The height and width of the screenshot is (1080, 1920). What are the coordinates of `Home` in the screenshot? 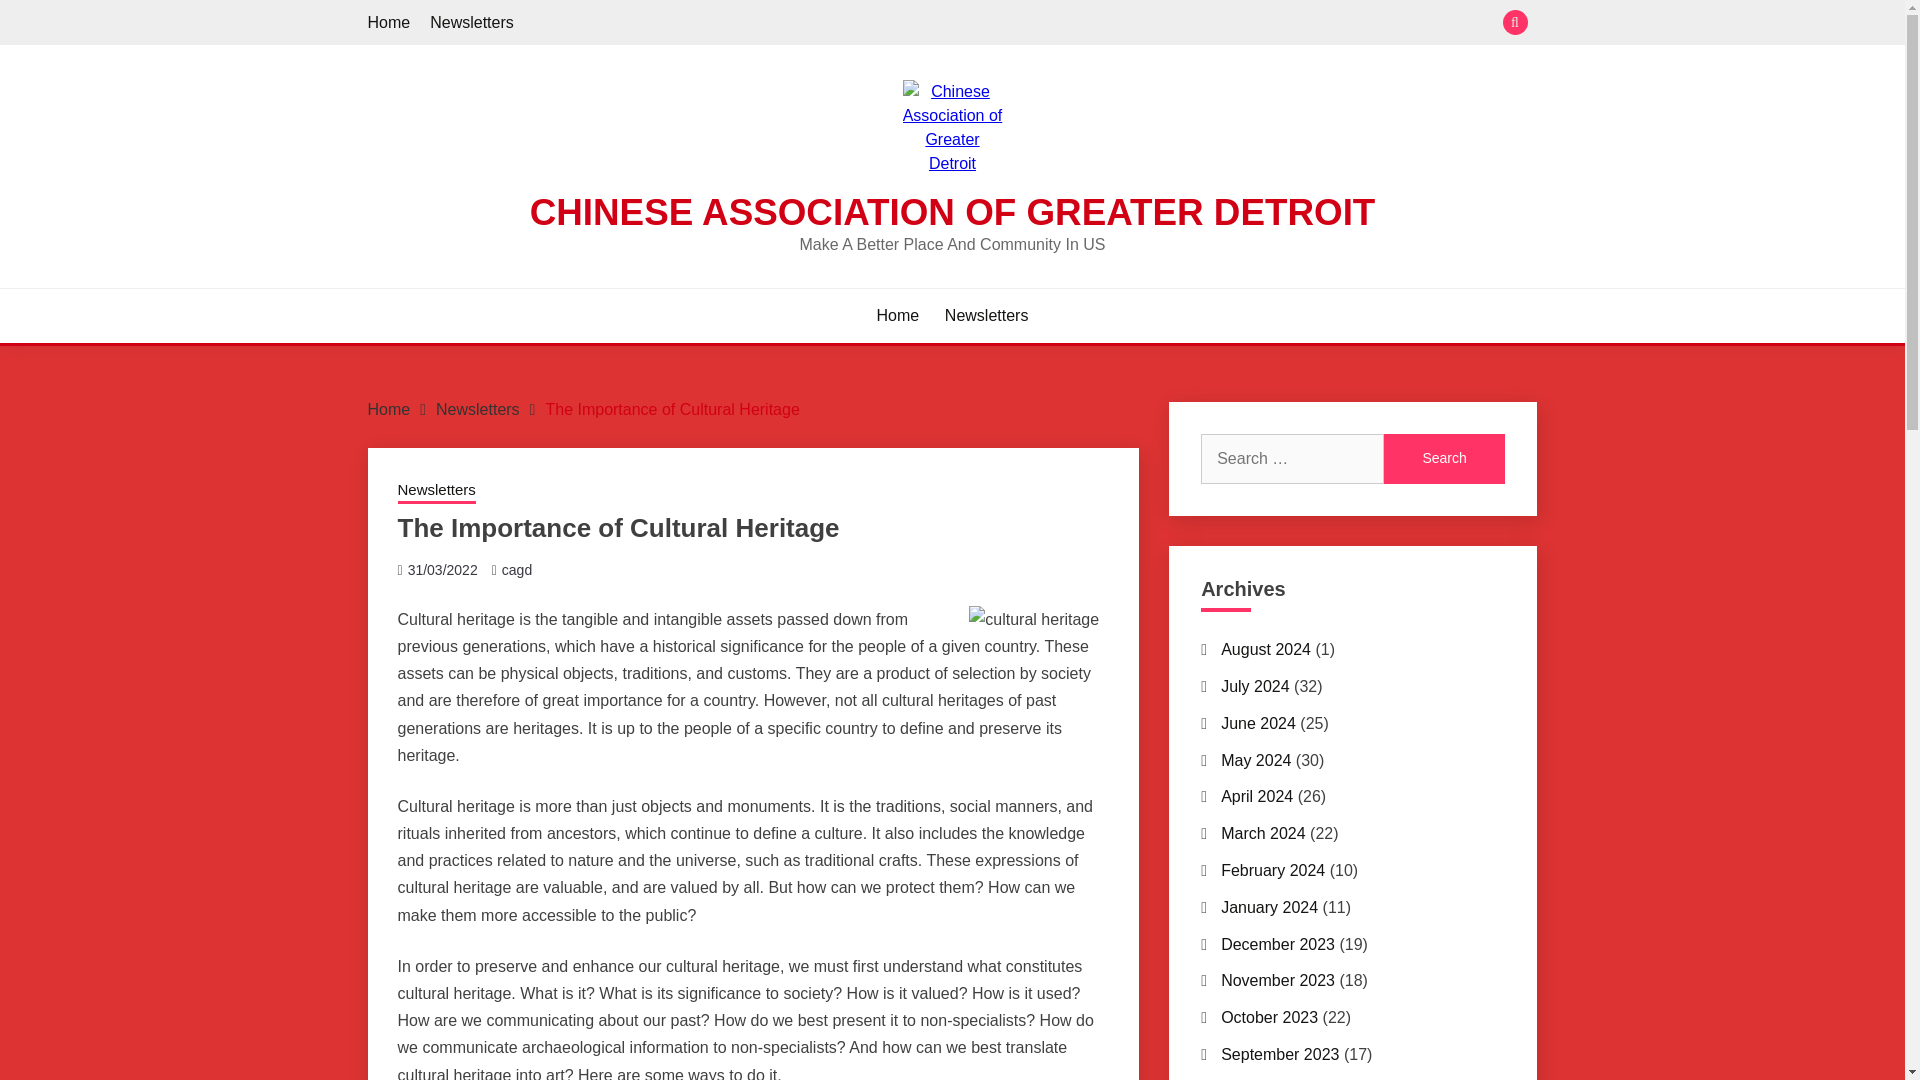 It's located at (898, 316).